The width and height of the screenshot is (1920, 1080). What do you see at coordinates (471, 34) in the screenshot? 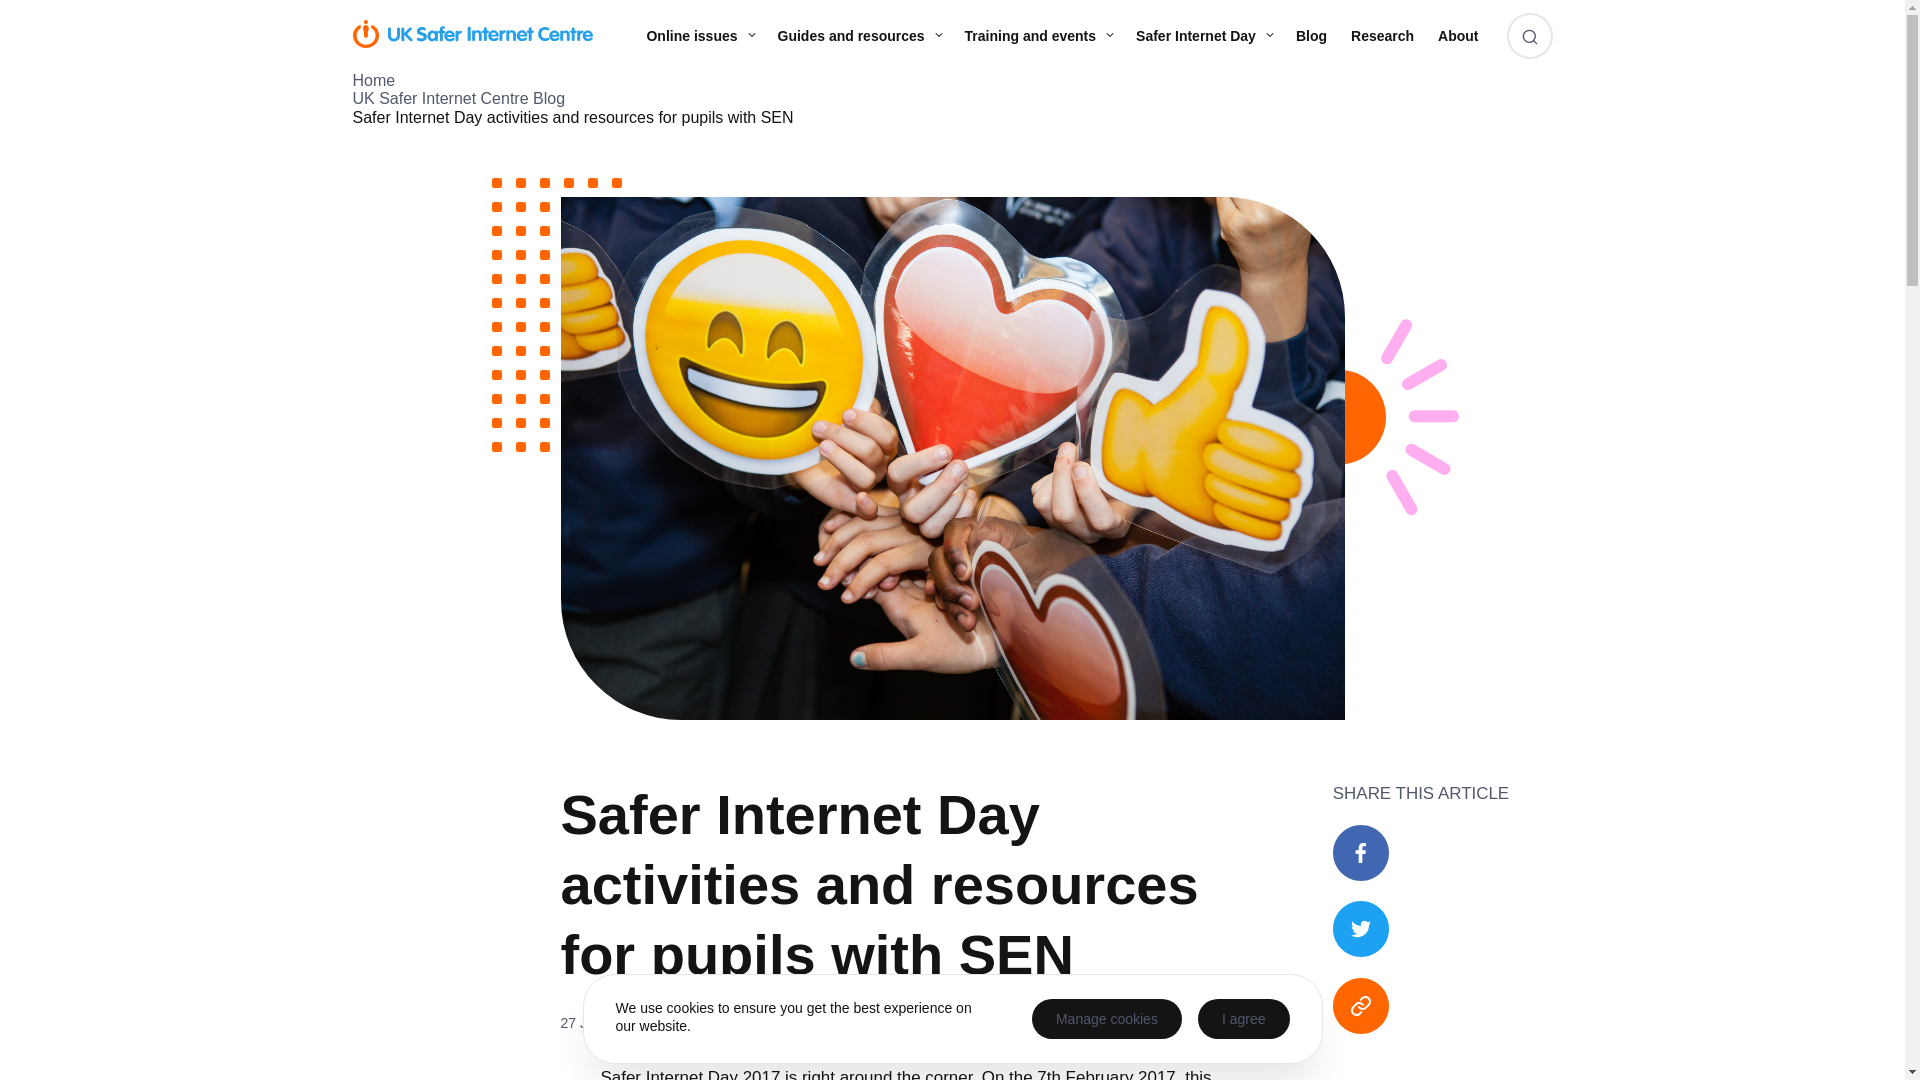
I see `UK Safer Internet Centre` at bounding box center [471, 34].